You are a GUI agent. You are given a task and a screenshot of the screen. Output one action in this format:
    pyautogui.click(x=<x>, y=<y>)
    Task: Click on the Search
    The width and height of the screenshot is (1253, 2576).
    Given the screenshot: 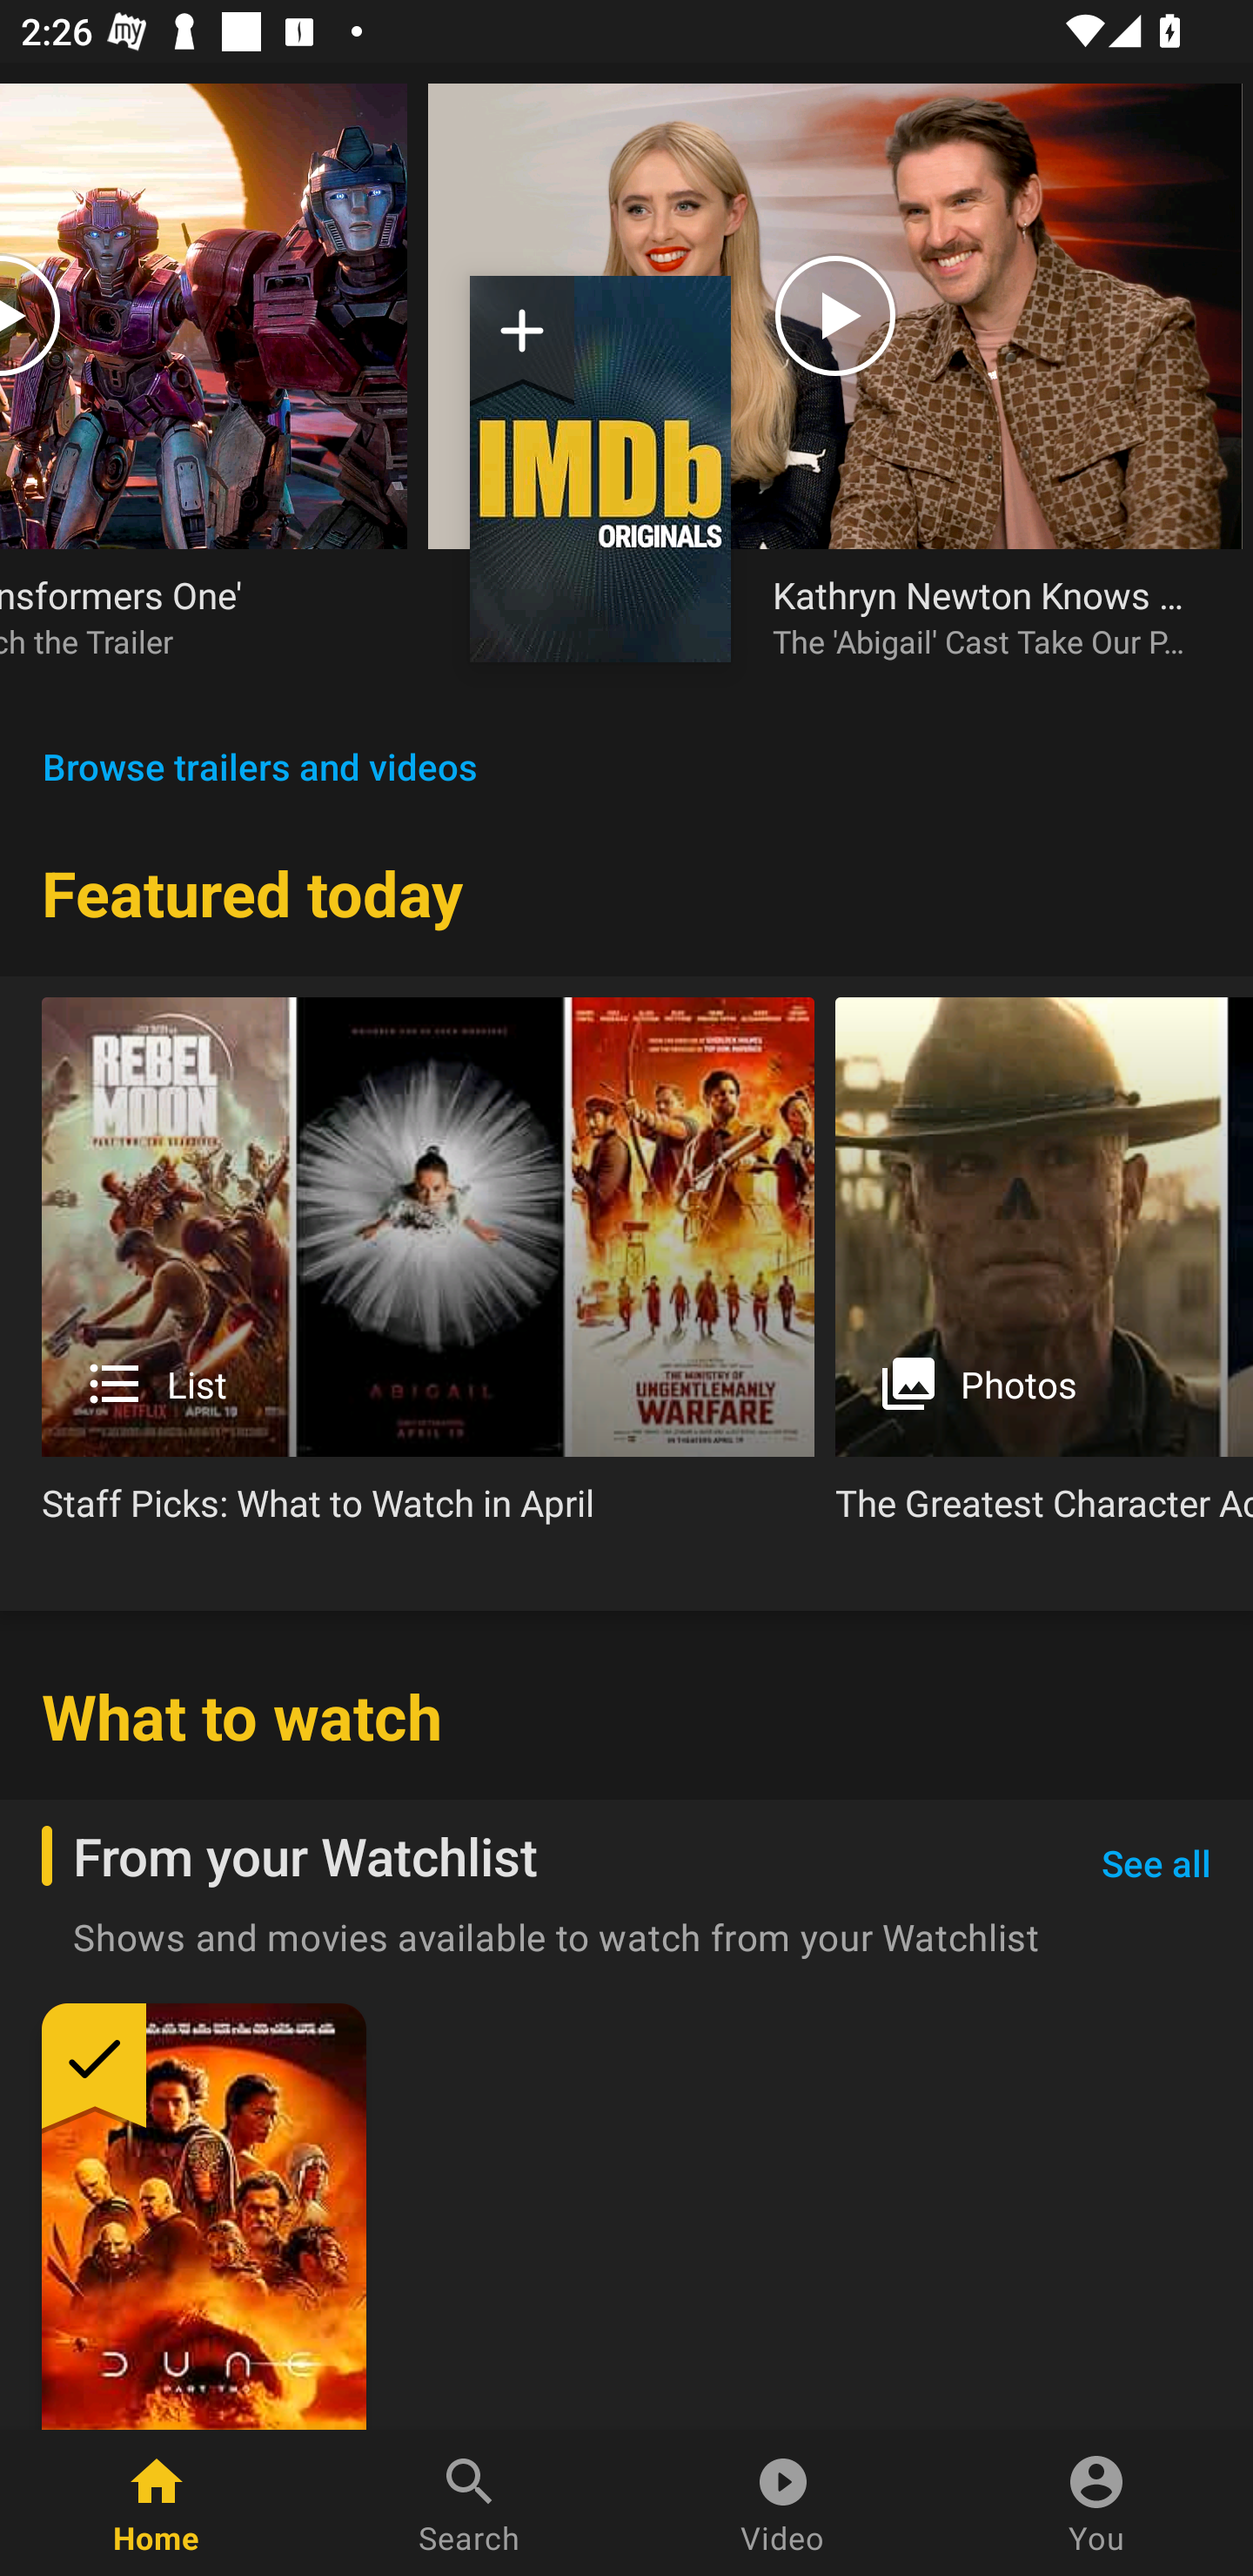 What is the action you would take?
    pyautogui.click(x=470, y=2503)
    